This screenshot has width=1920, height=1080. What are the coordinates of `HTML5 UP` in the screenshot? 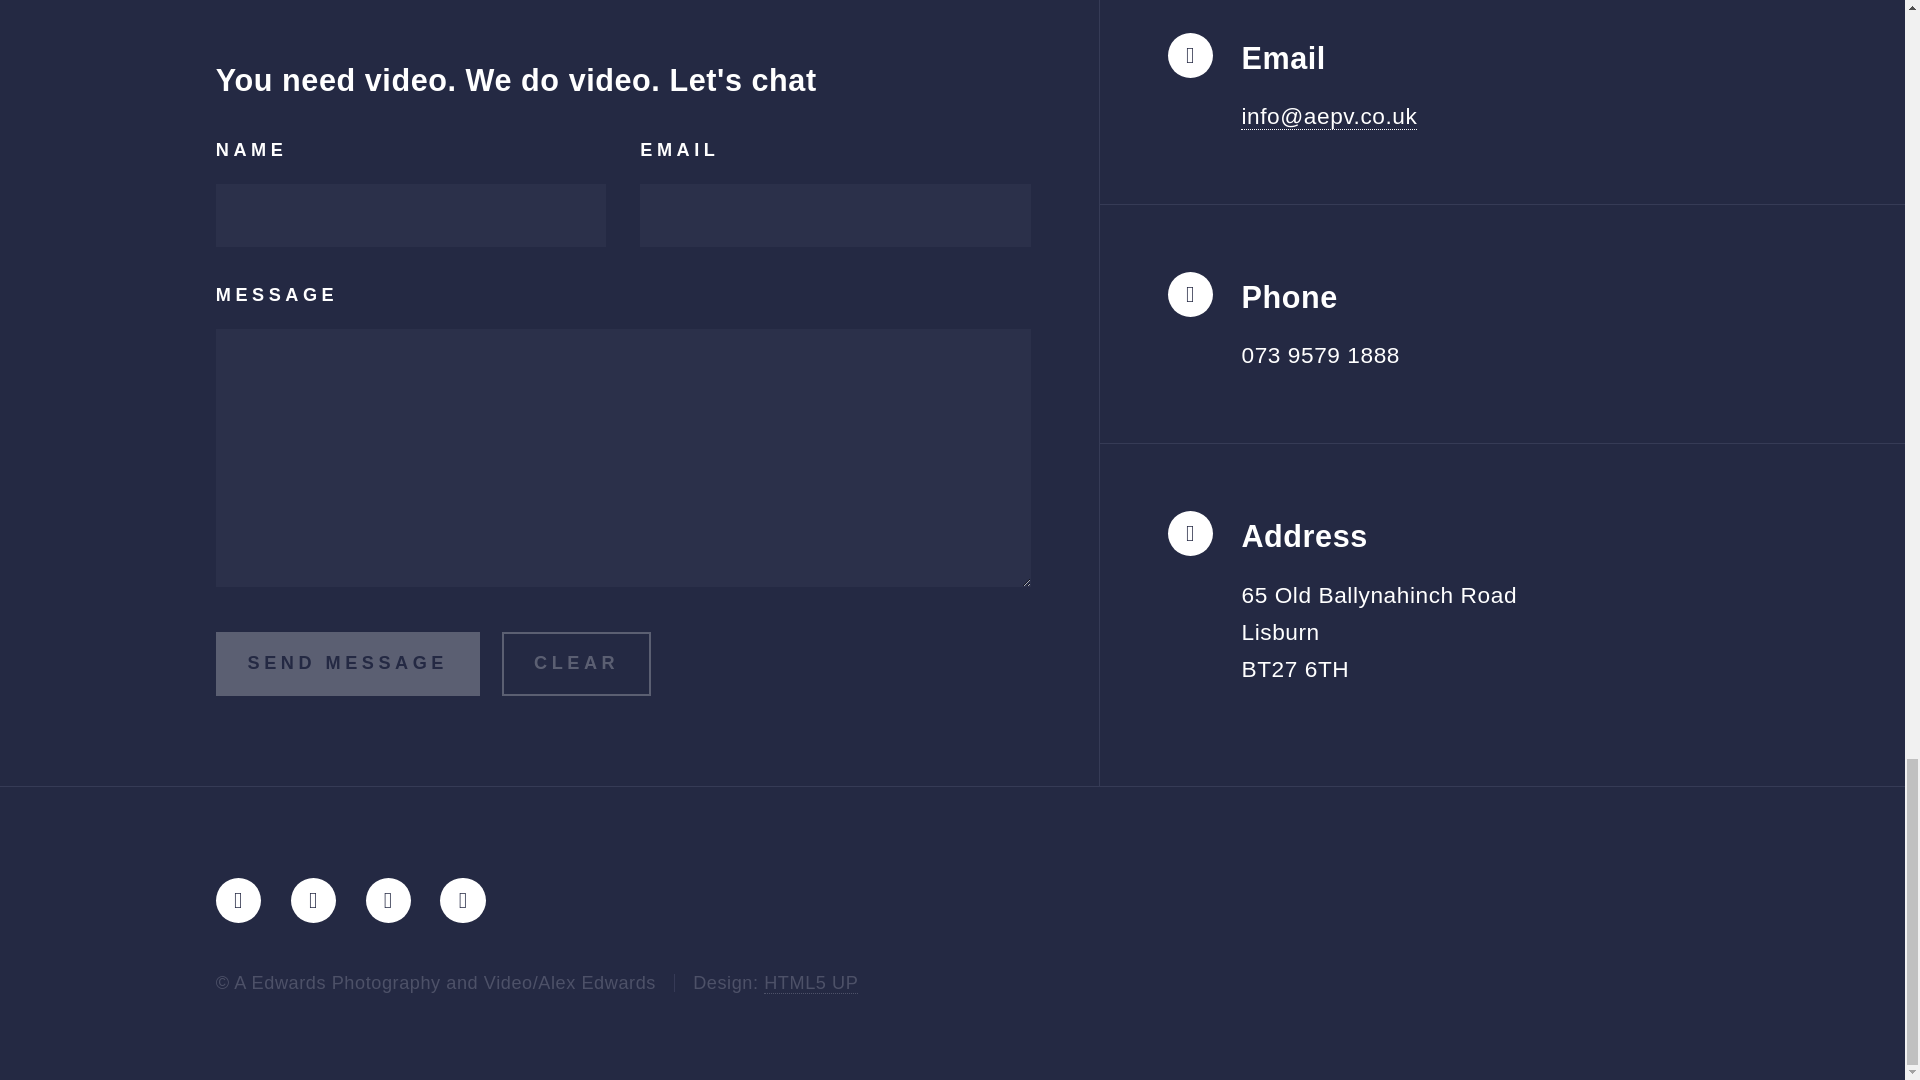 It's located at (811, 983).